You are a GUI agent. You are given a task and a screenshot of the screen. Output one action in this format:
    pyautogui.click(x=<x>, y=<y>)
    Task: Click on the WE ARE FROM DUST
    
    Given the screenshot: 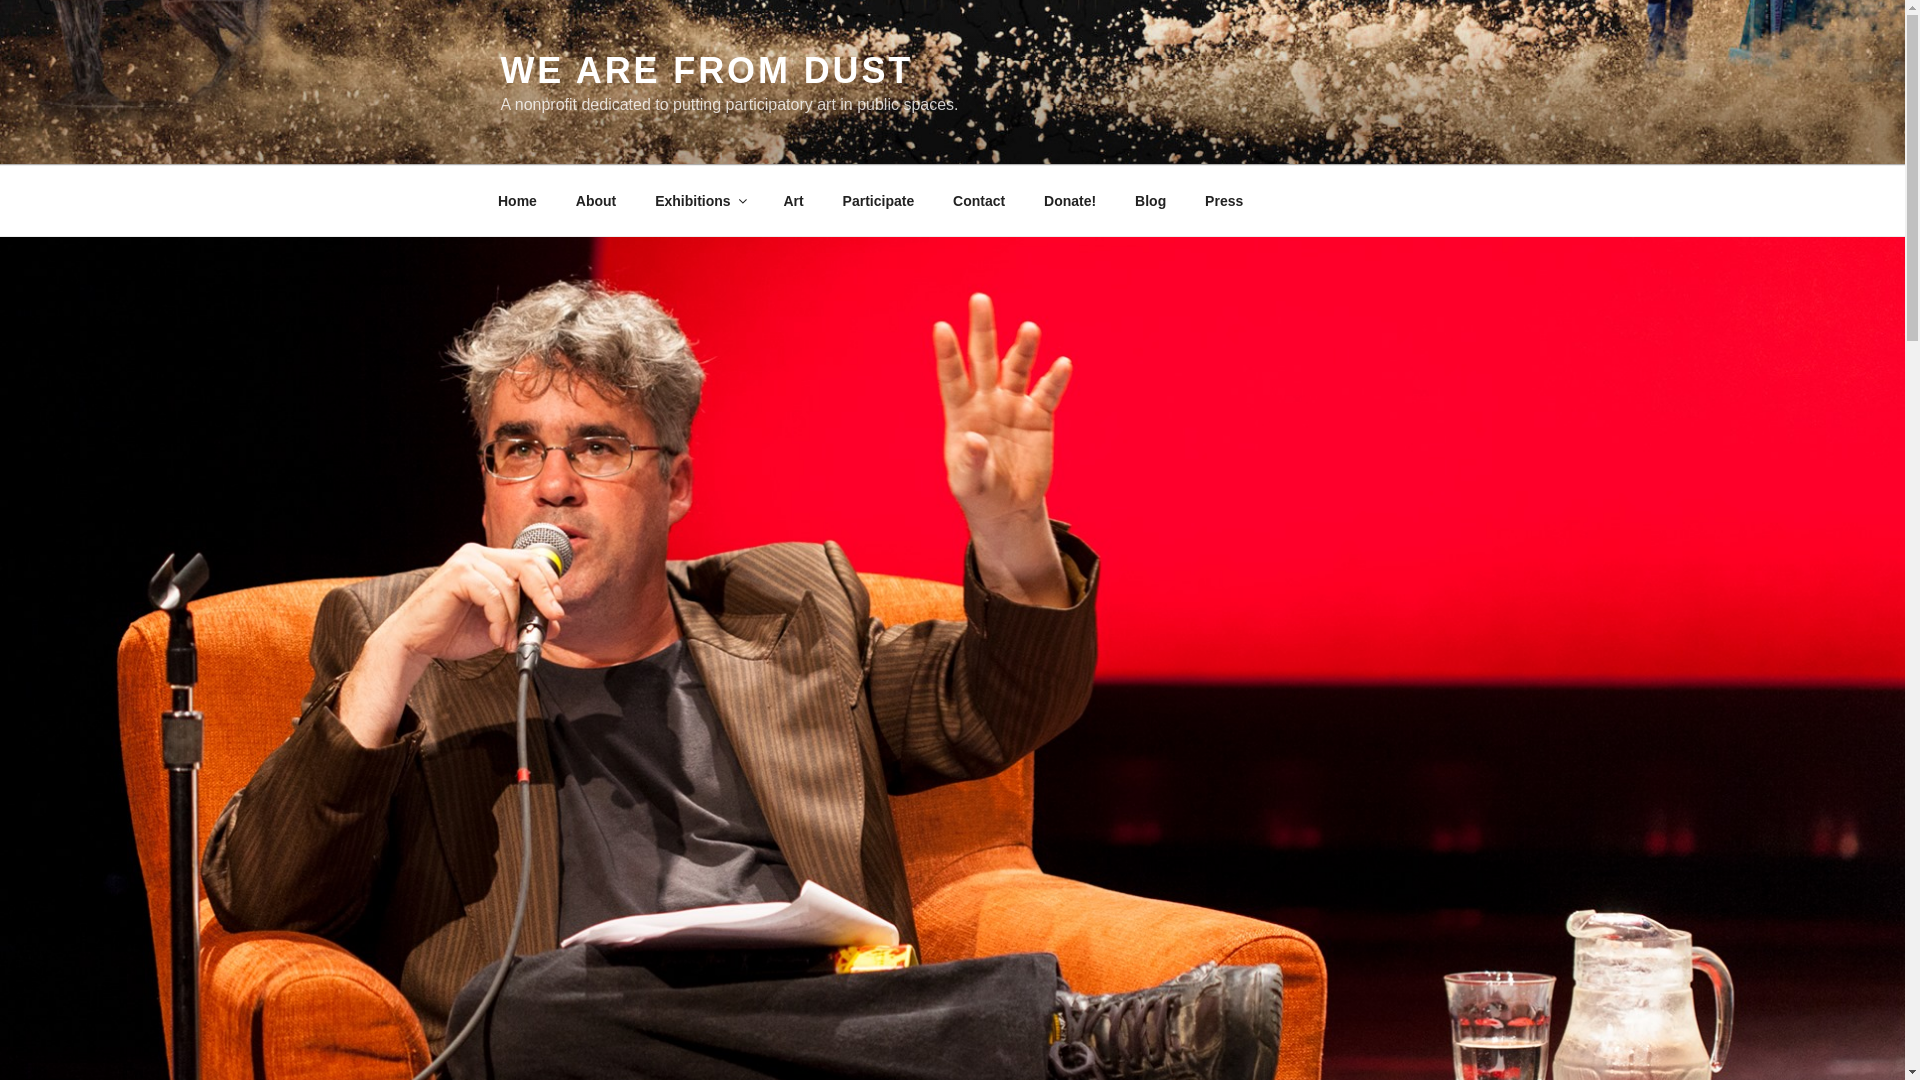 What is the action you would take?
    pyautogui.click(x=706, y=70)
    